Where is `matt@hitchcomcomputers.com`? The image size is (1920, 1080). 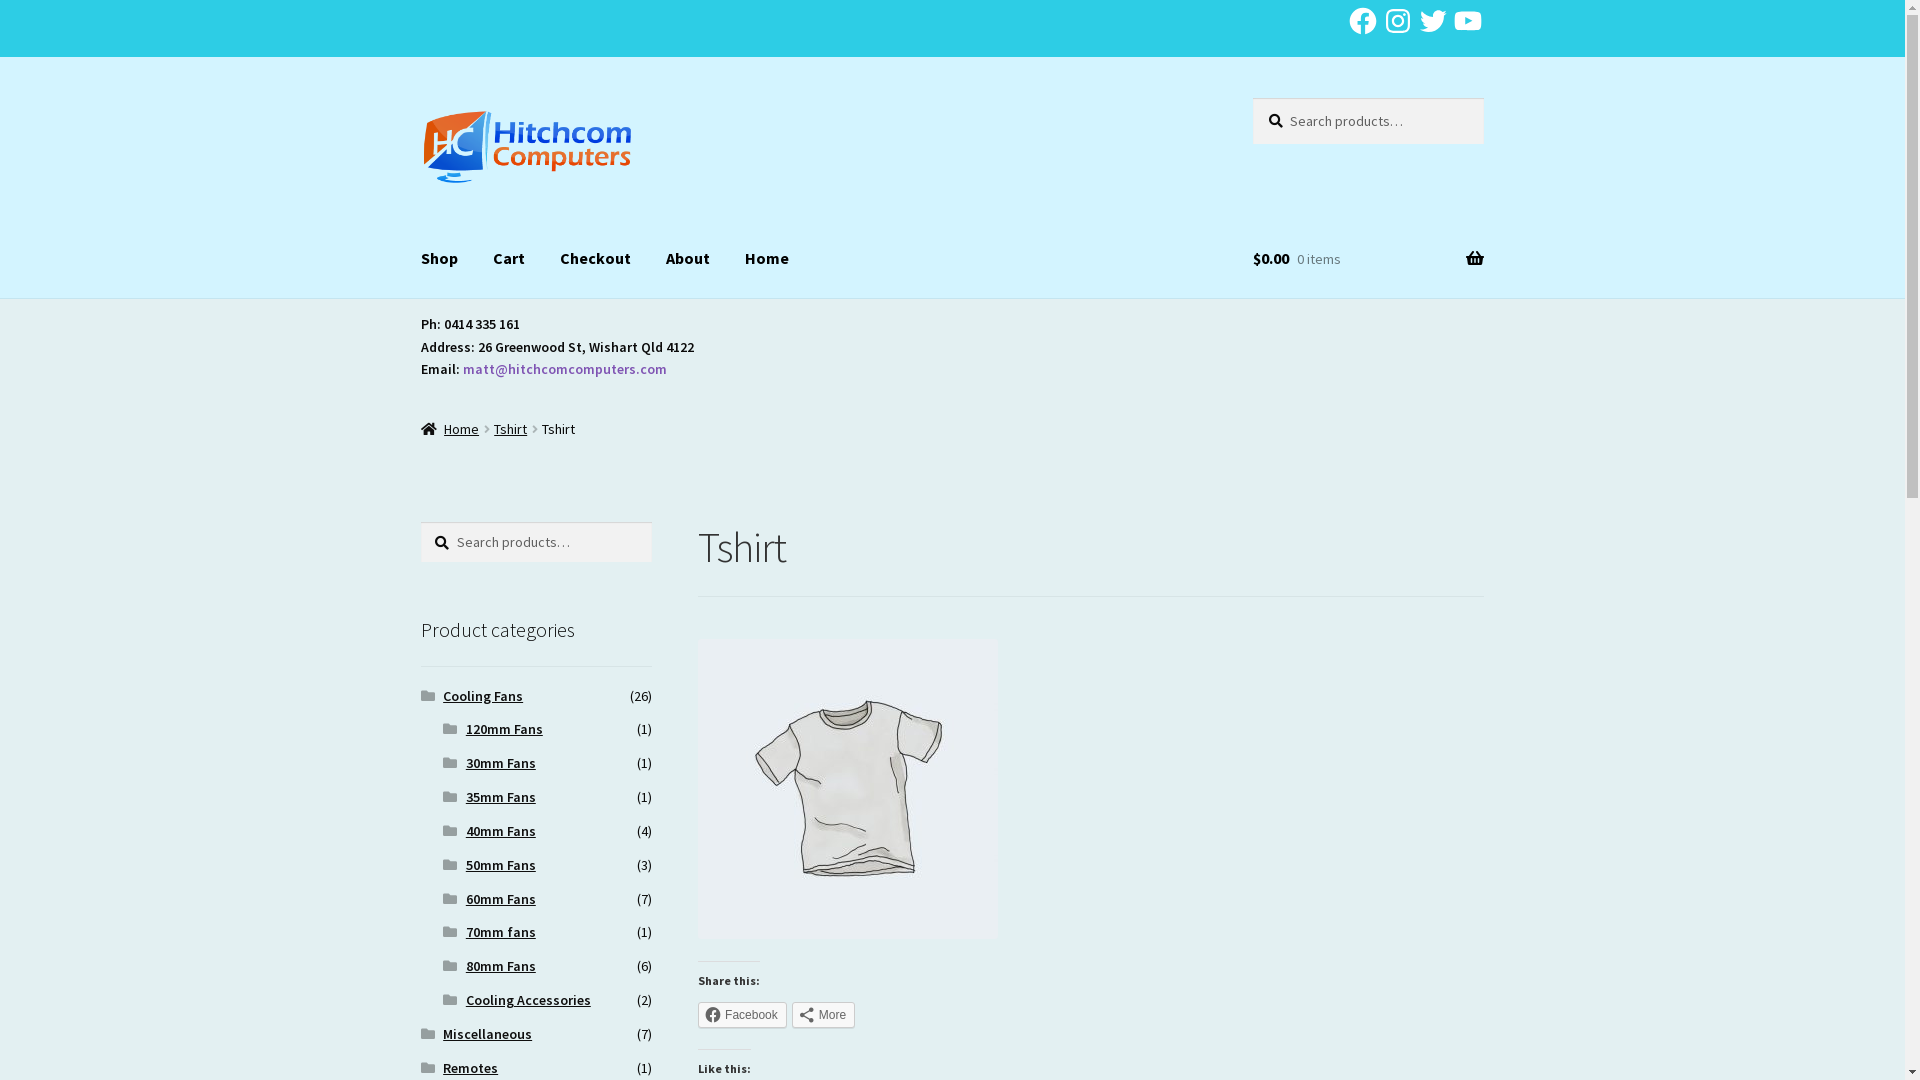
matt@hitchcomcomputers.com is located at coordinates (565, 369).